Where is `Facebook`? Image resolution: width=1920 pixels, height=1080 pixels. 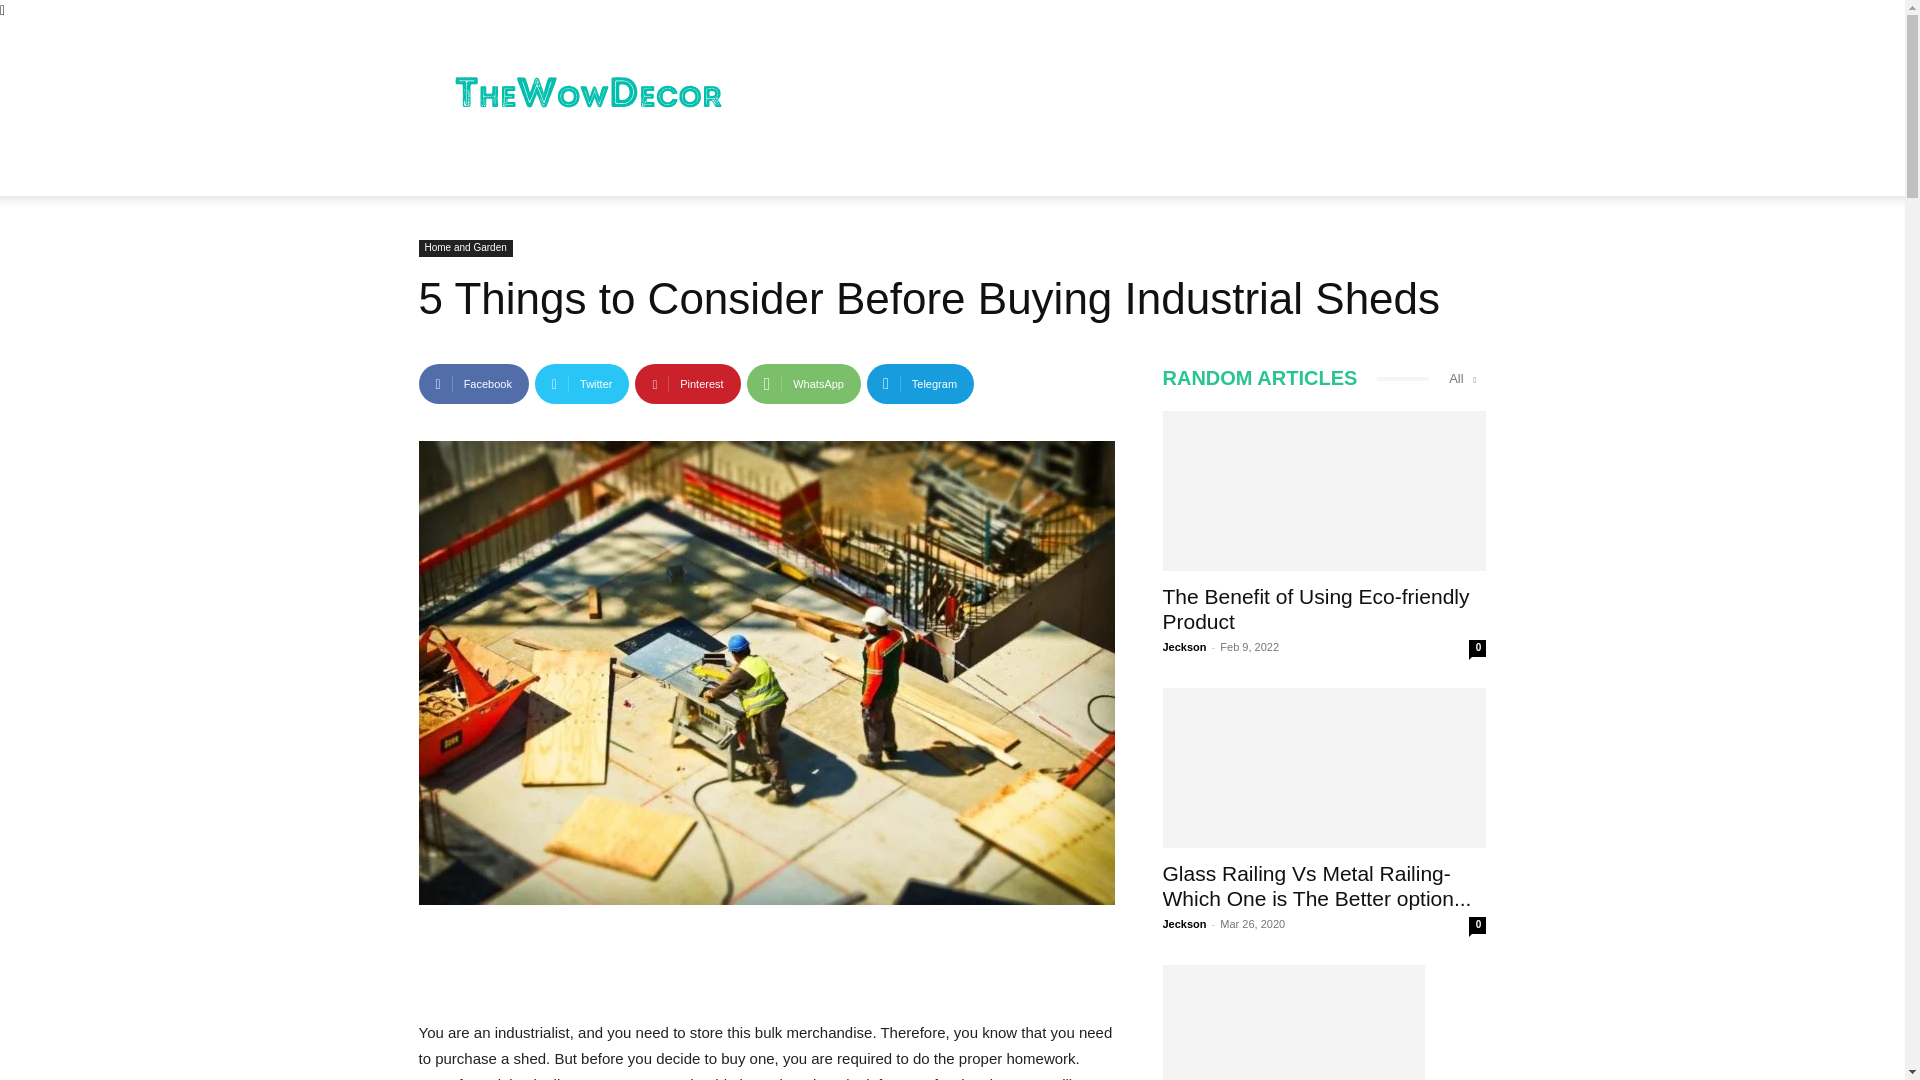
Facebook is located at coordinates (473, 383).